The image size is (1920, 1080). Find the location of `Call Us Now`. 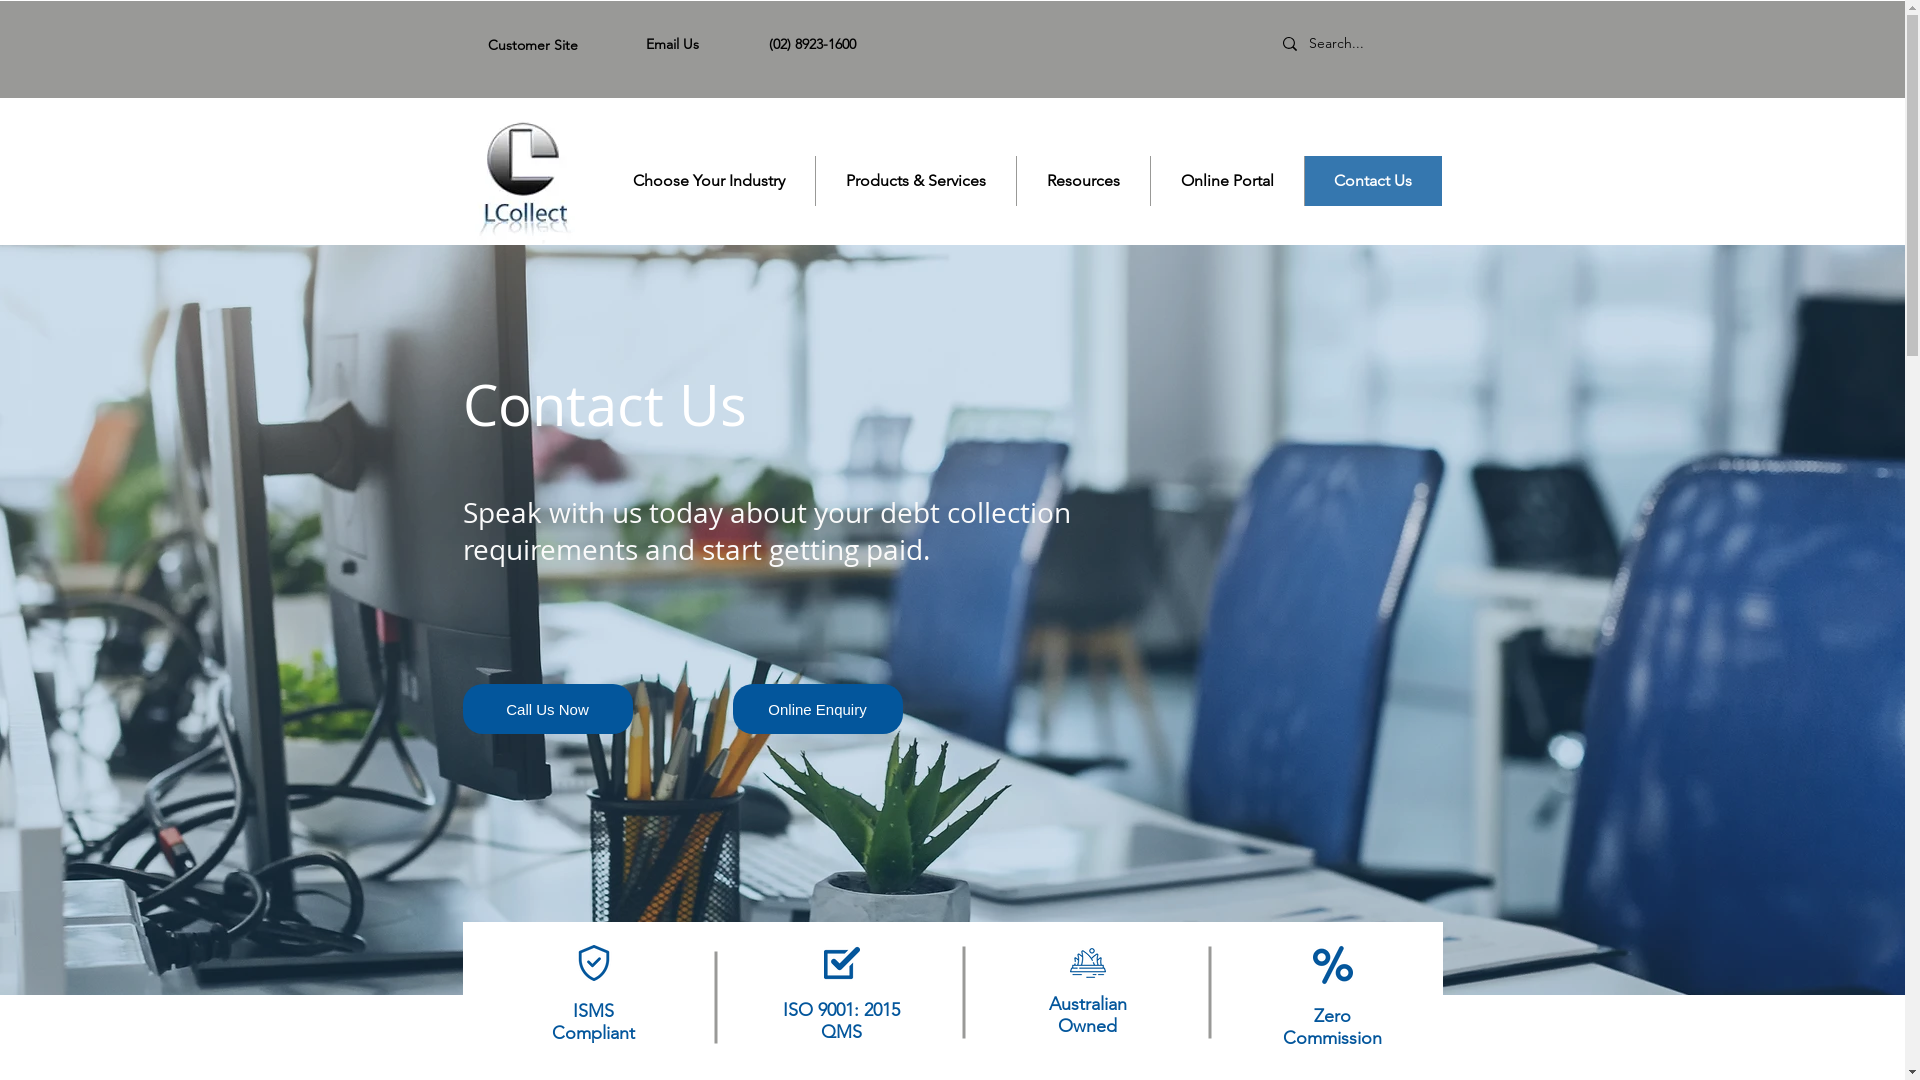

Call Us Now is located at coordinates (547, 709).